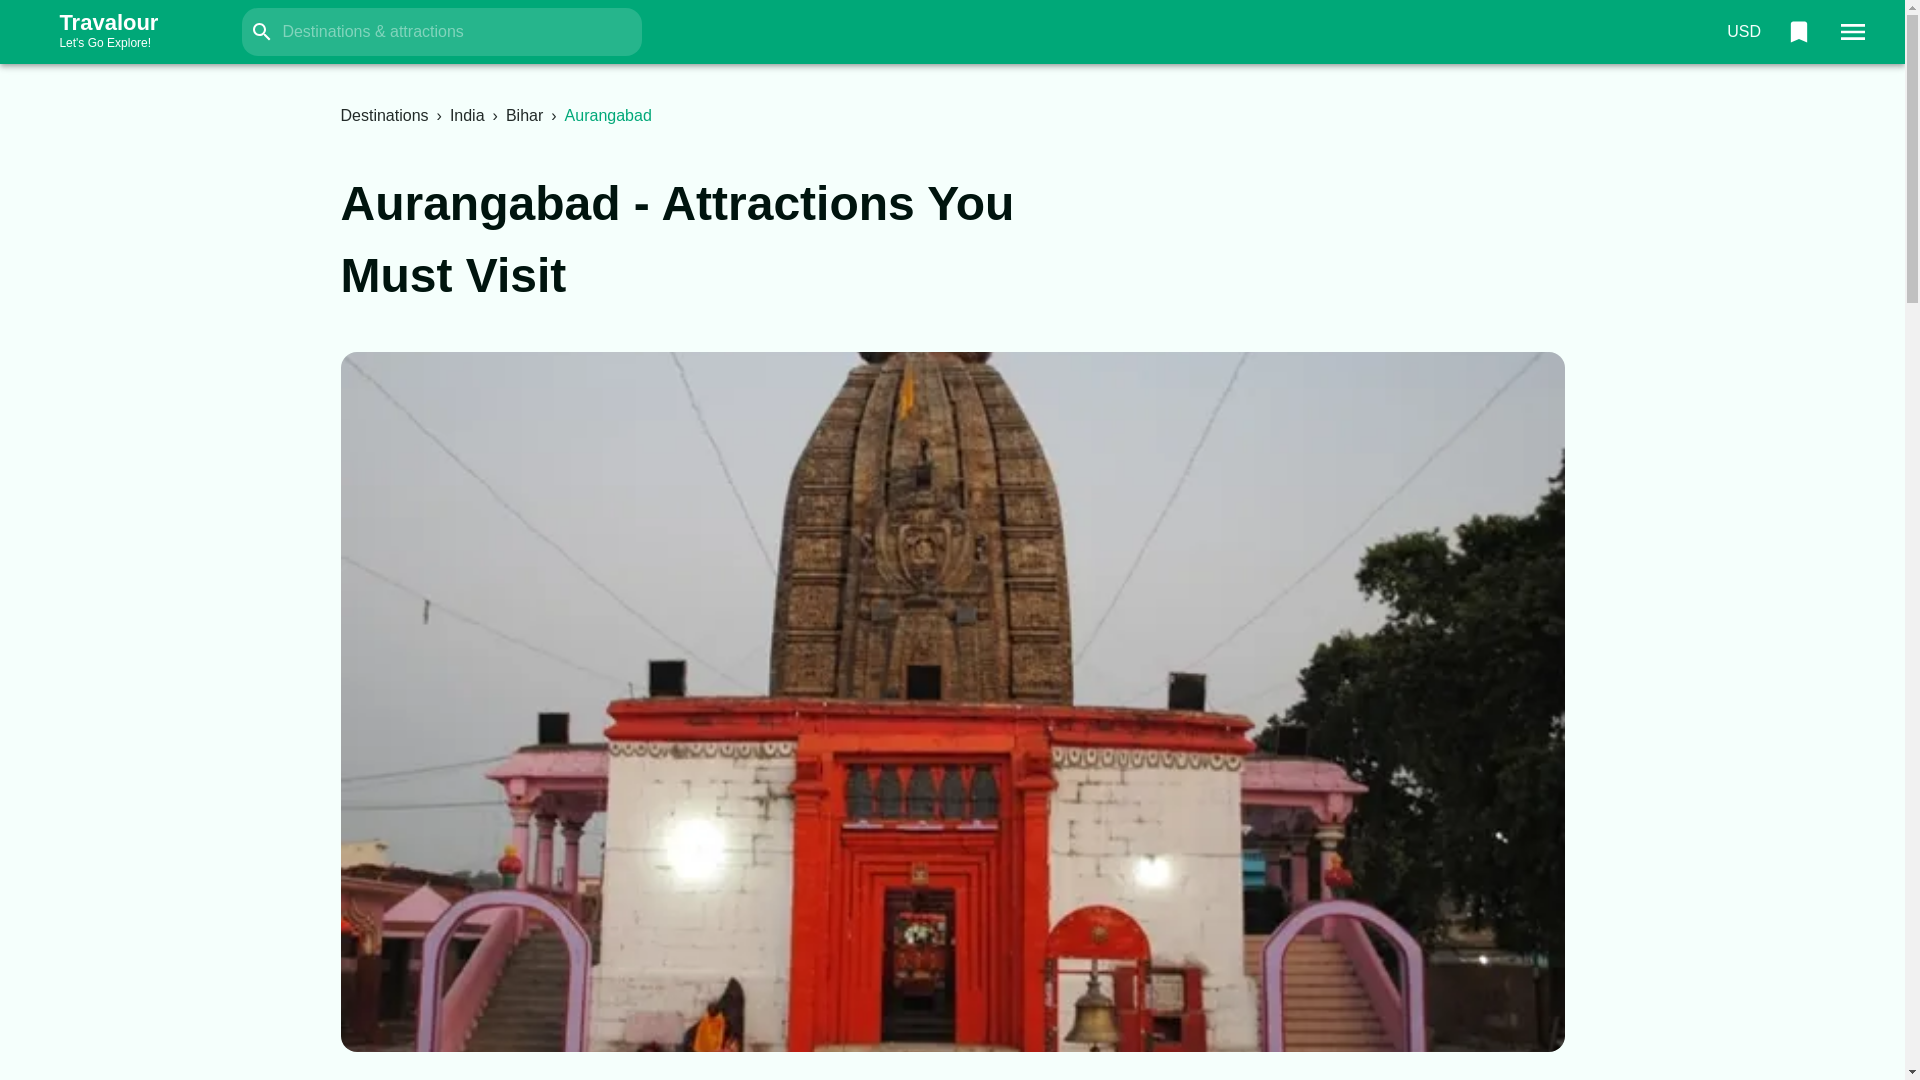  What do you see at coordinates (1798, 32) in the screenshot?
I see `India` at bounding box center [1798, 32].